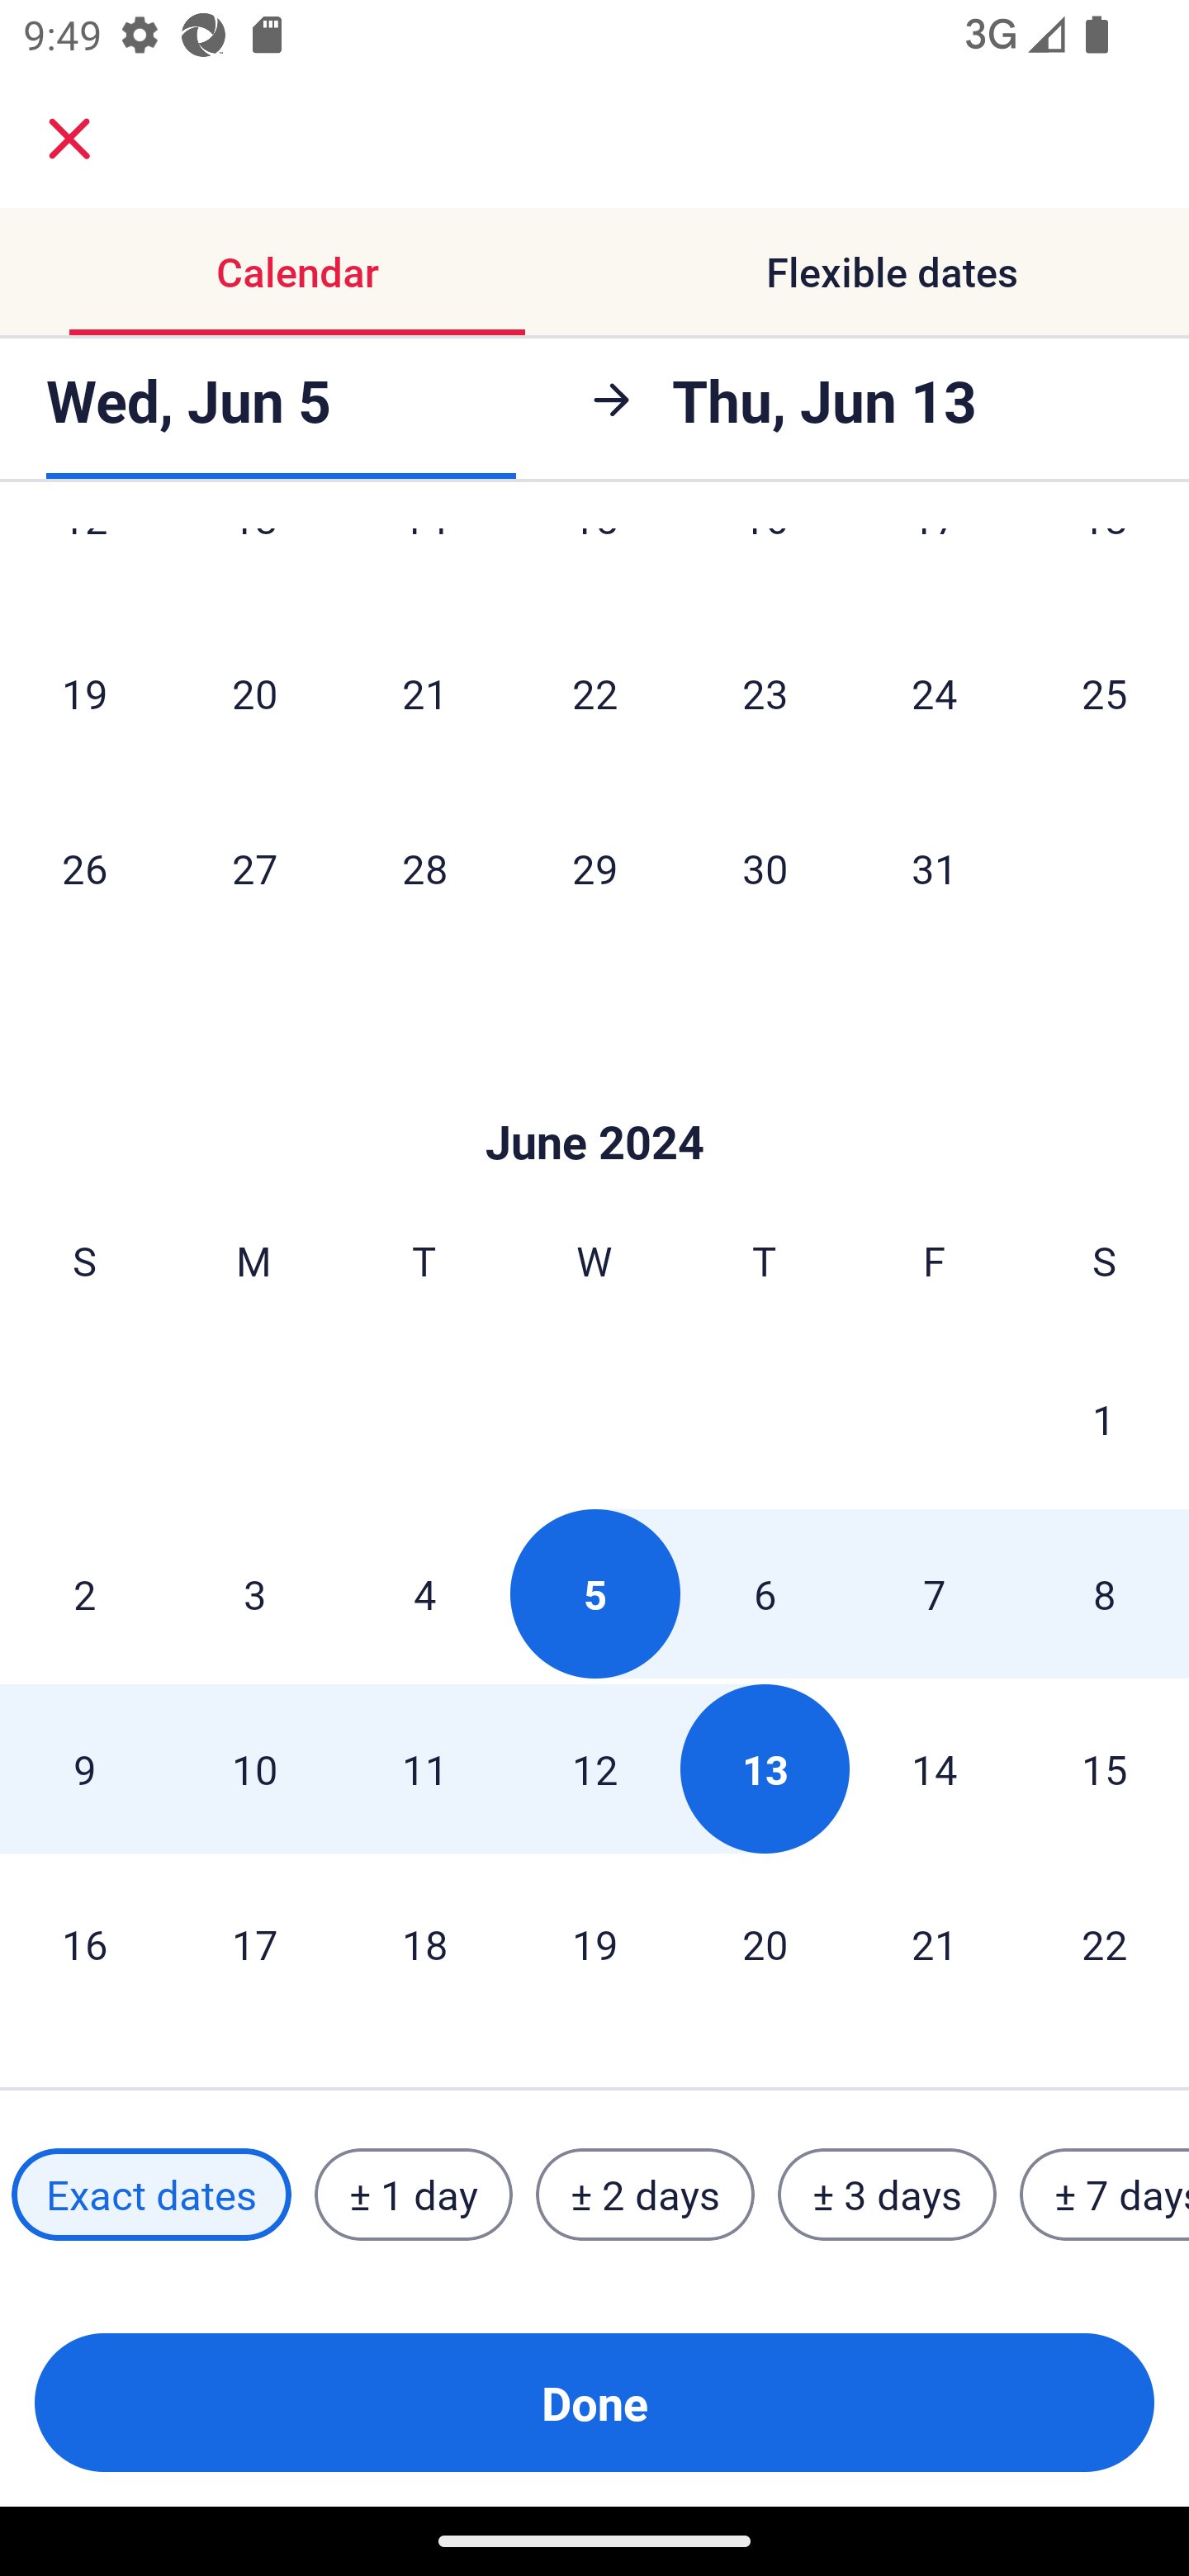 This screenshot has width=1189, height=2576. What do you see at coordinates (254, 693) in the screenshot?
I see `20 Monday, May 20, 2024` at bounding box center [254, 693].